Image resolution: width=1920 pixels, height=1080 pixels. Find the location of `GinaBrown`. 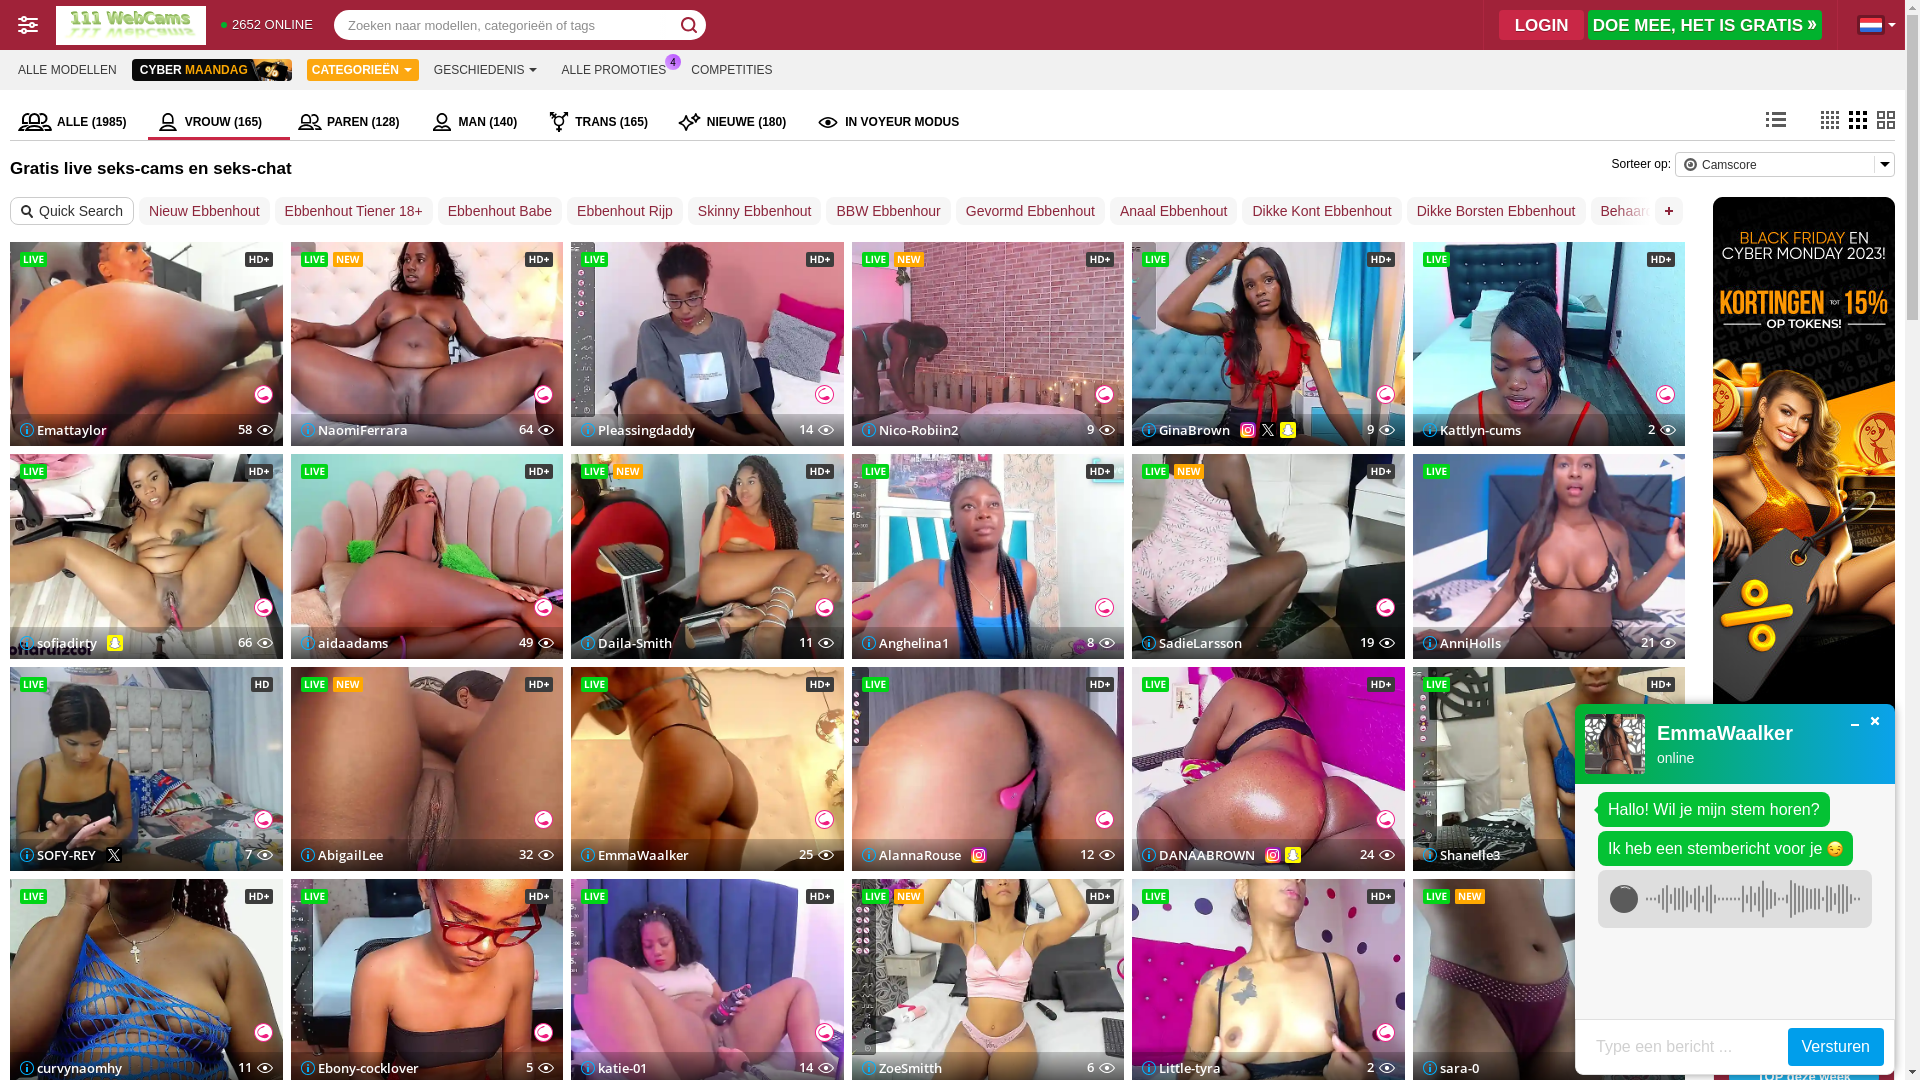

GinaBrown is located at coordinates (1186, 430).